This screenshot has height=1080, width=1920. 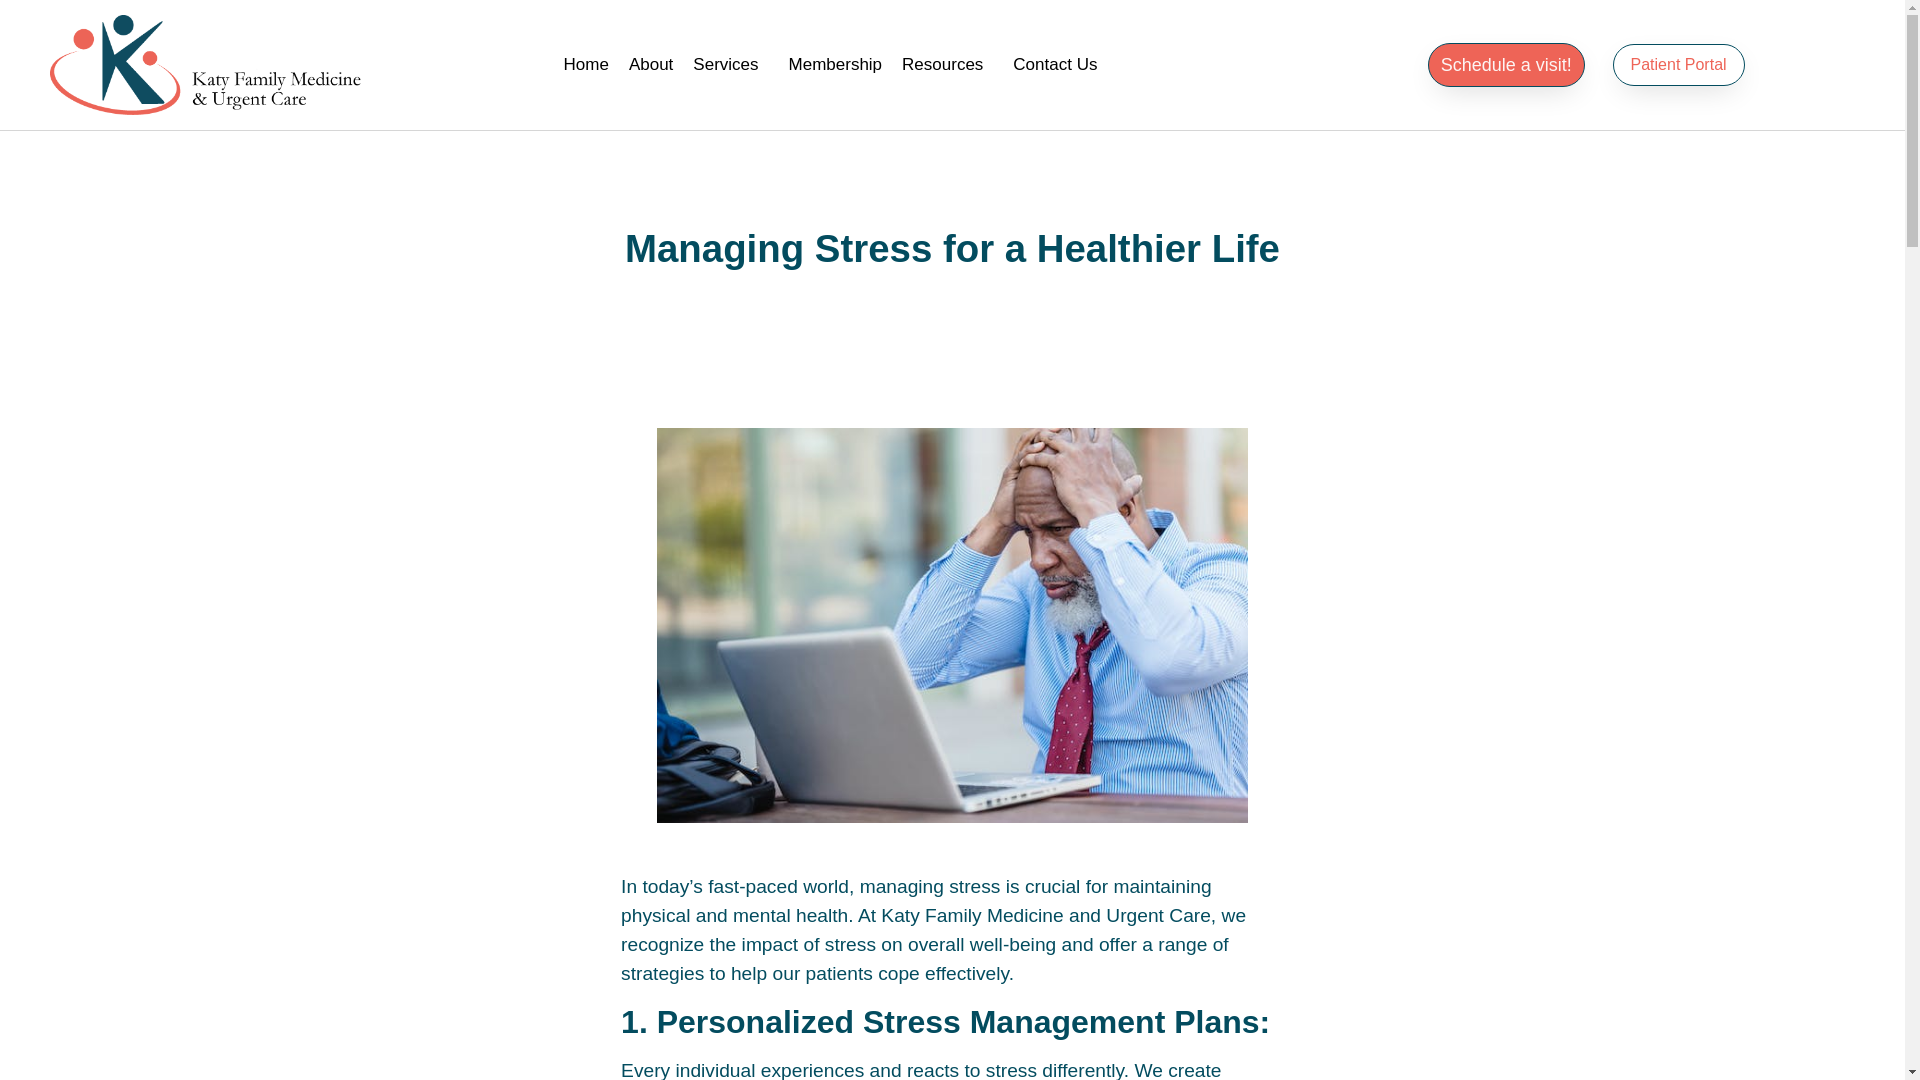 What do you see at coordinates (1678, 65) in the screenshot?
I see `Patient Portal` at bounding box center [1678, 65].